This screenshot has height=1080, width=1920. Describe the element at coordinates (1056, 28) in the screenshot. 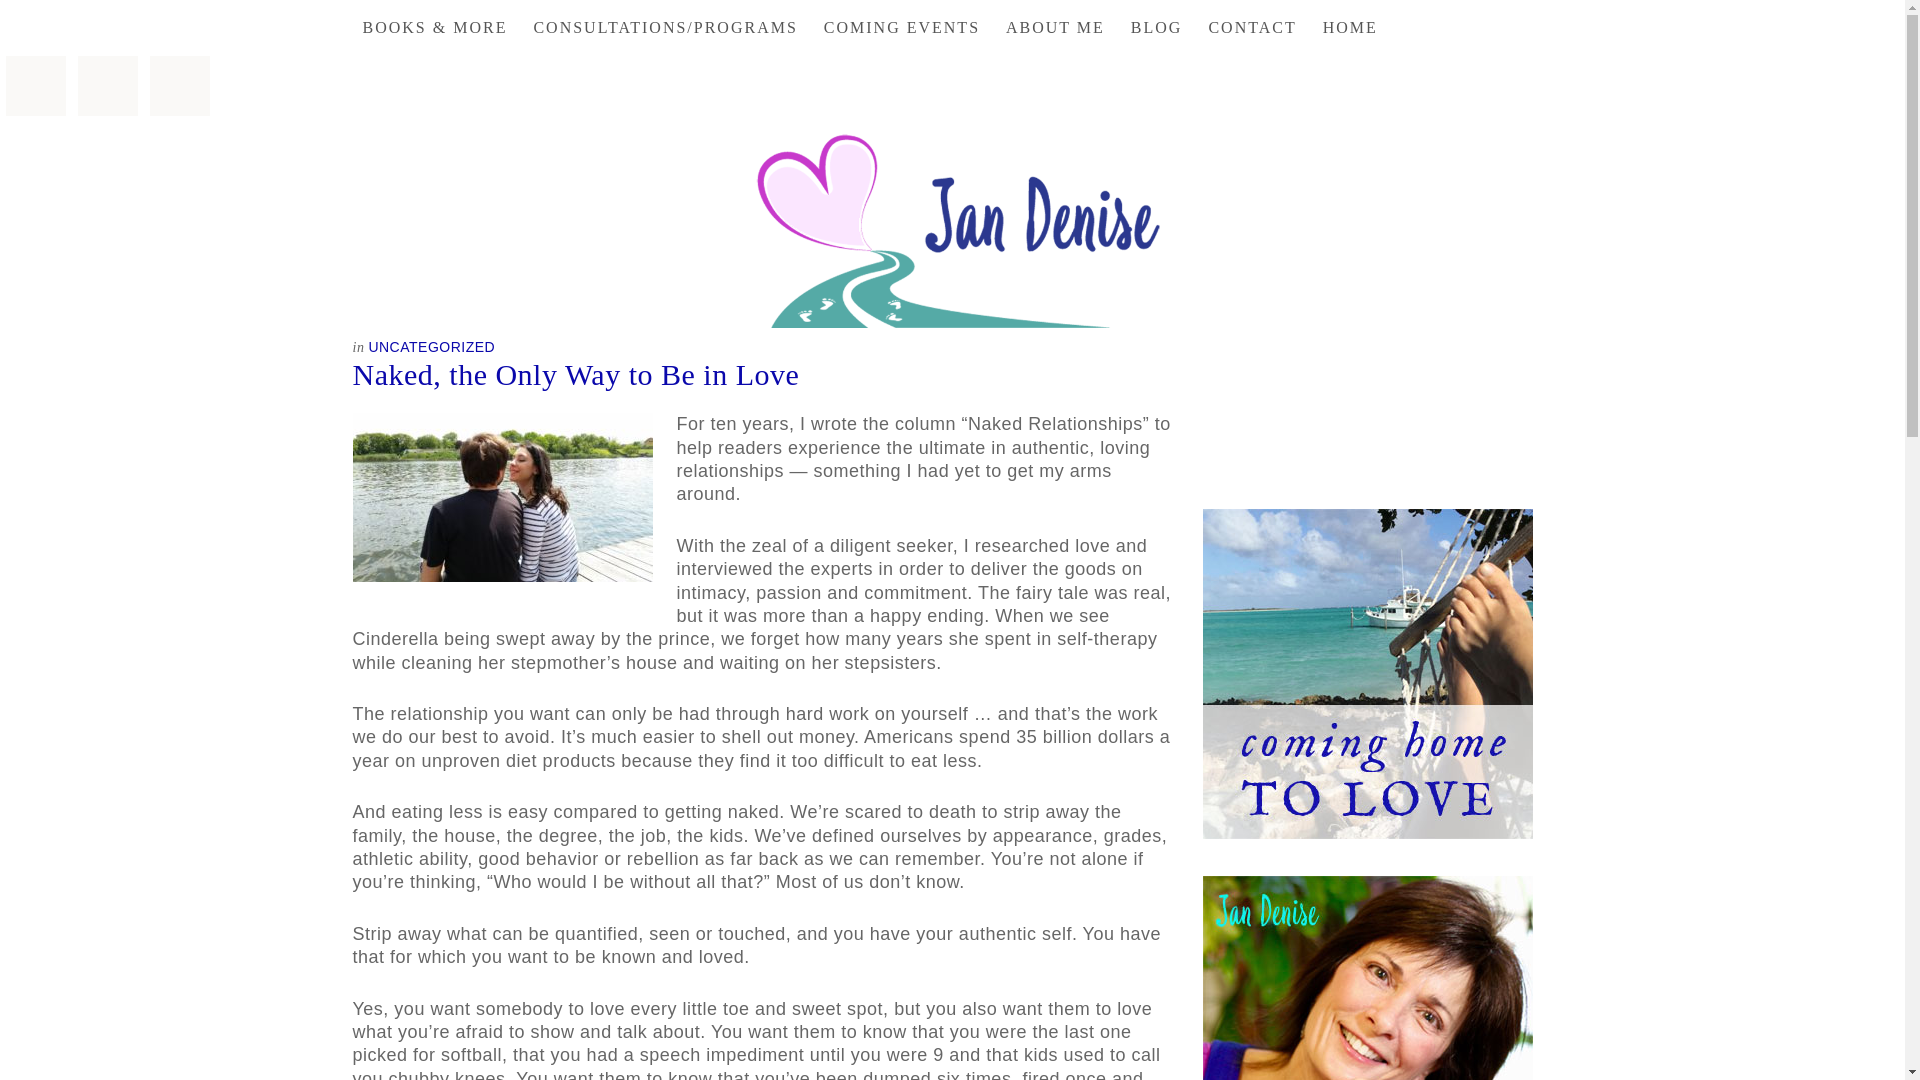

I see `ABOUT ME` at that location.